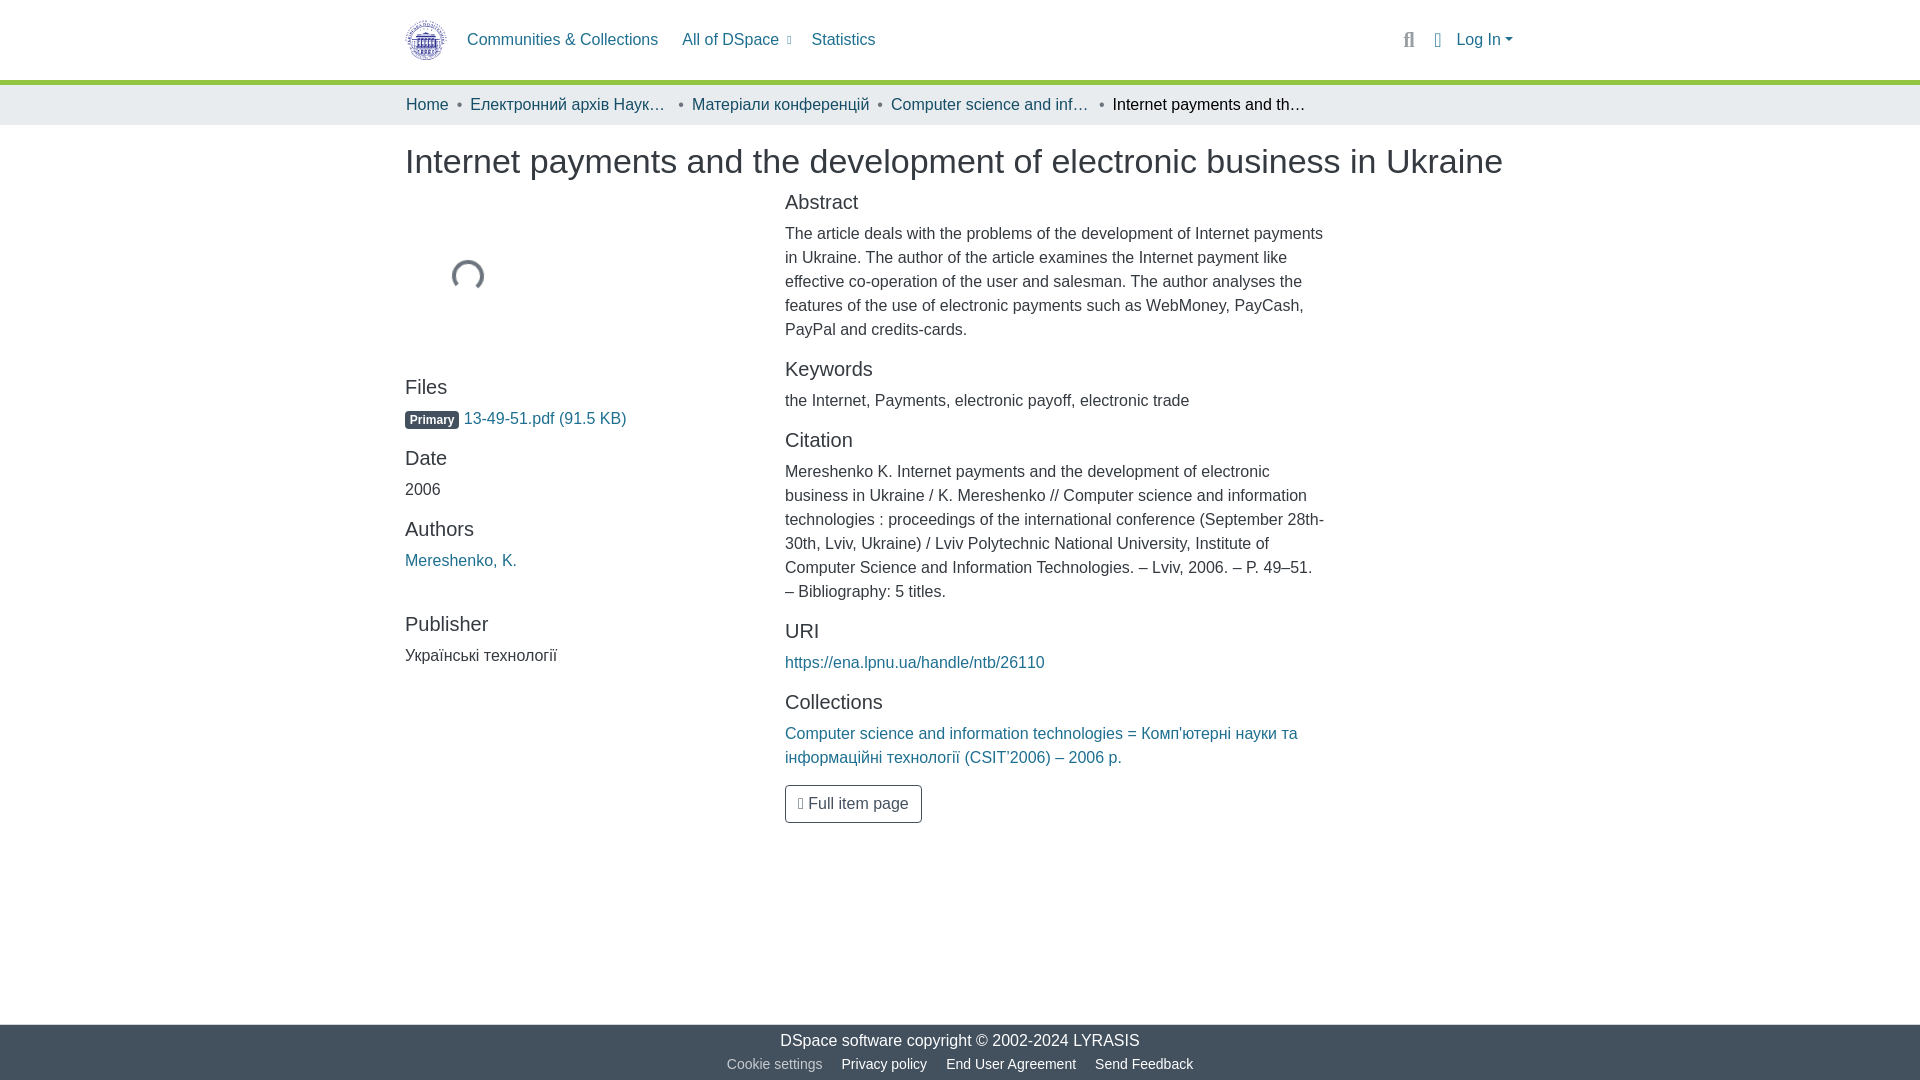 This screenshot has height=1080, width=1920. What do you see at coordinates (1436, 40) in the screenshot?
I see `Language switch` at bounding box center [1436, 40].